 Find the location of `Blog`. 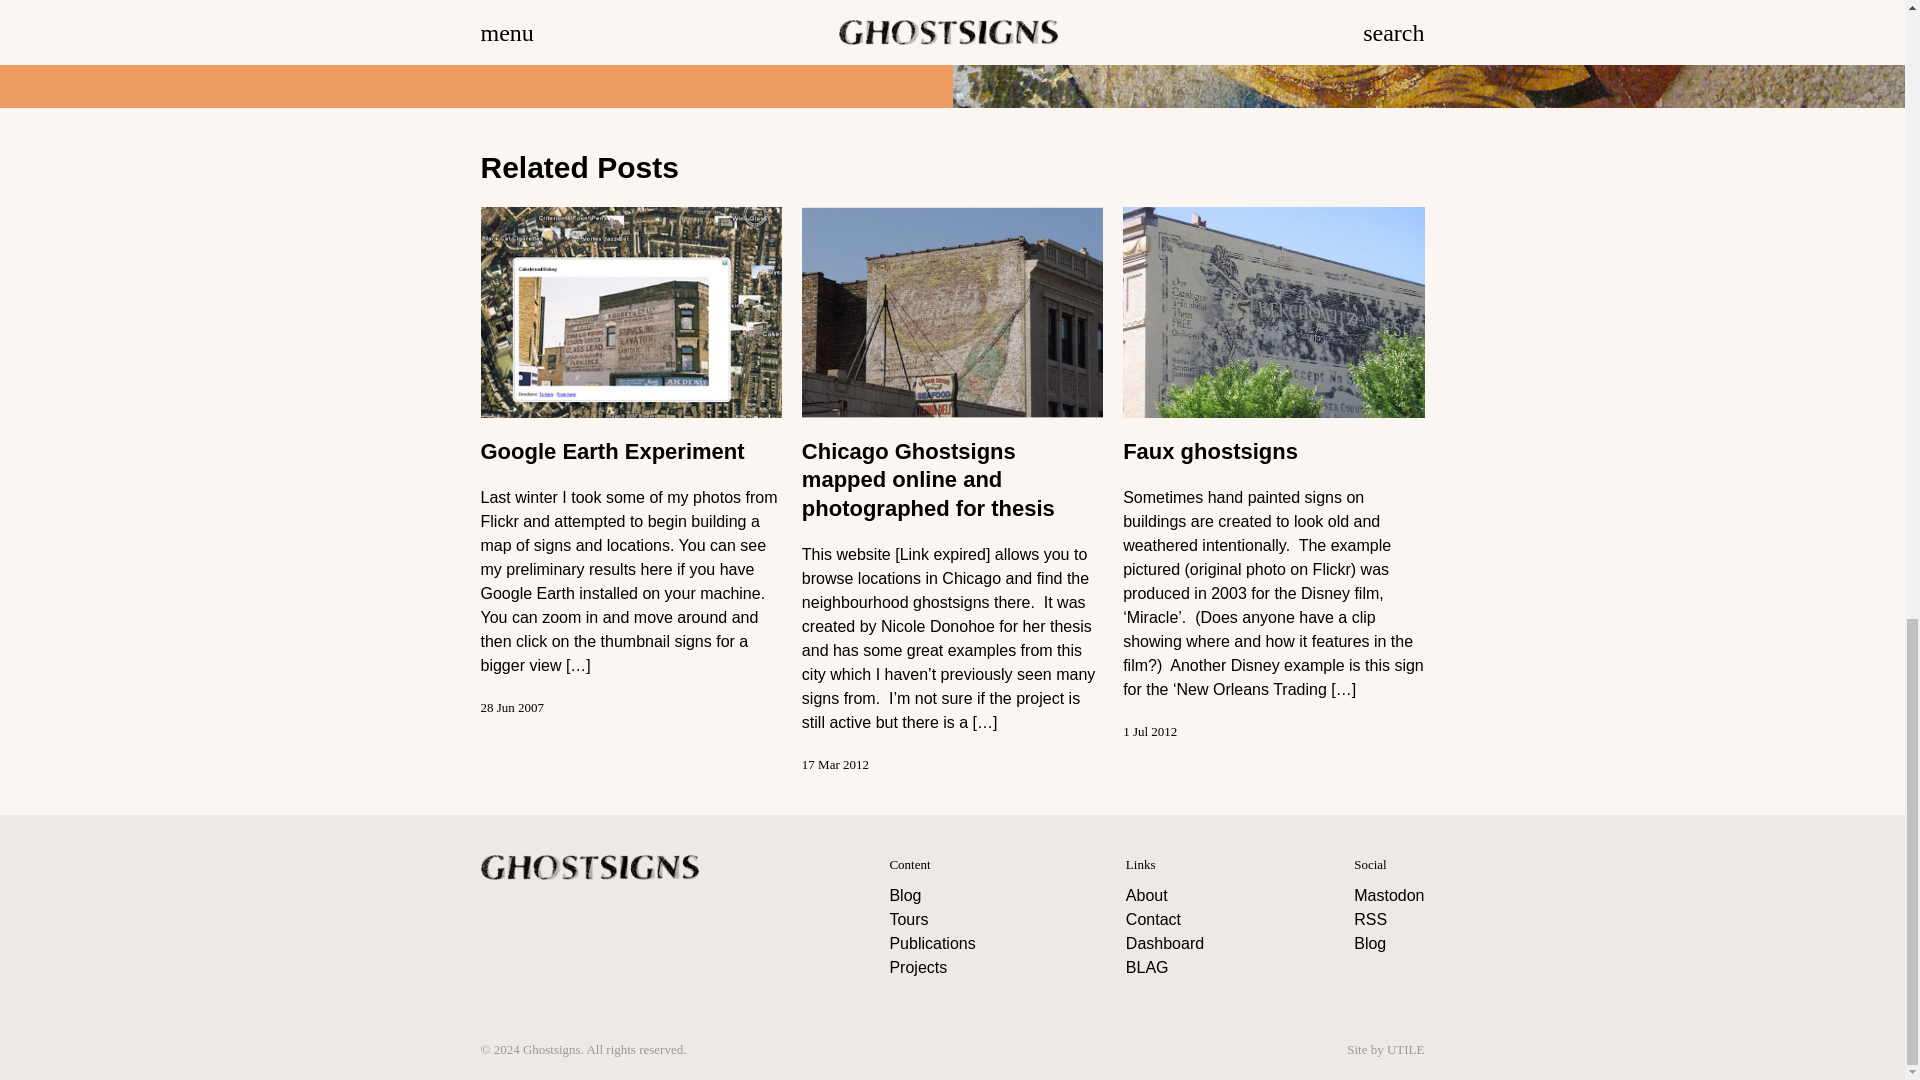

Blog is located at coordinates (904, 894).